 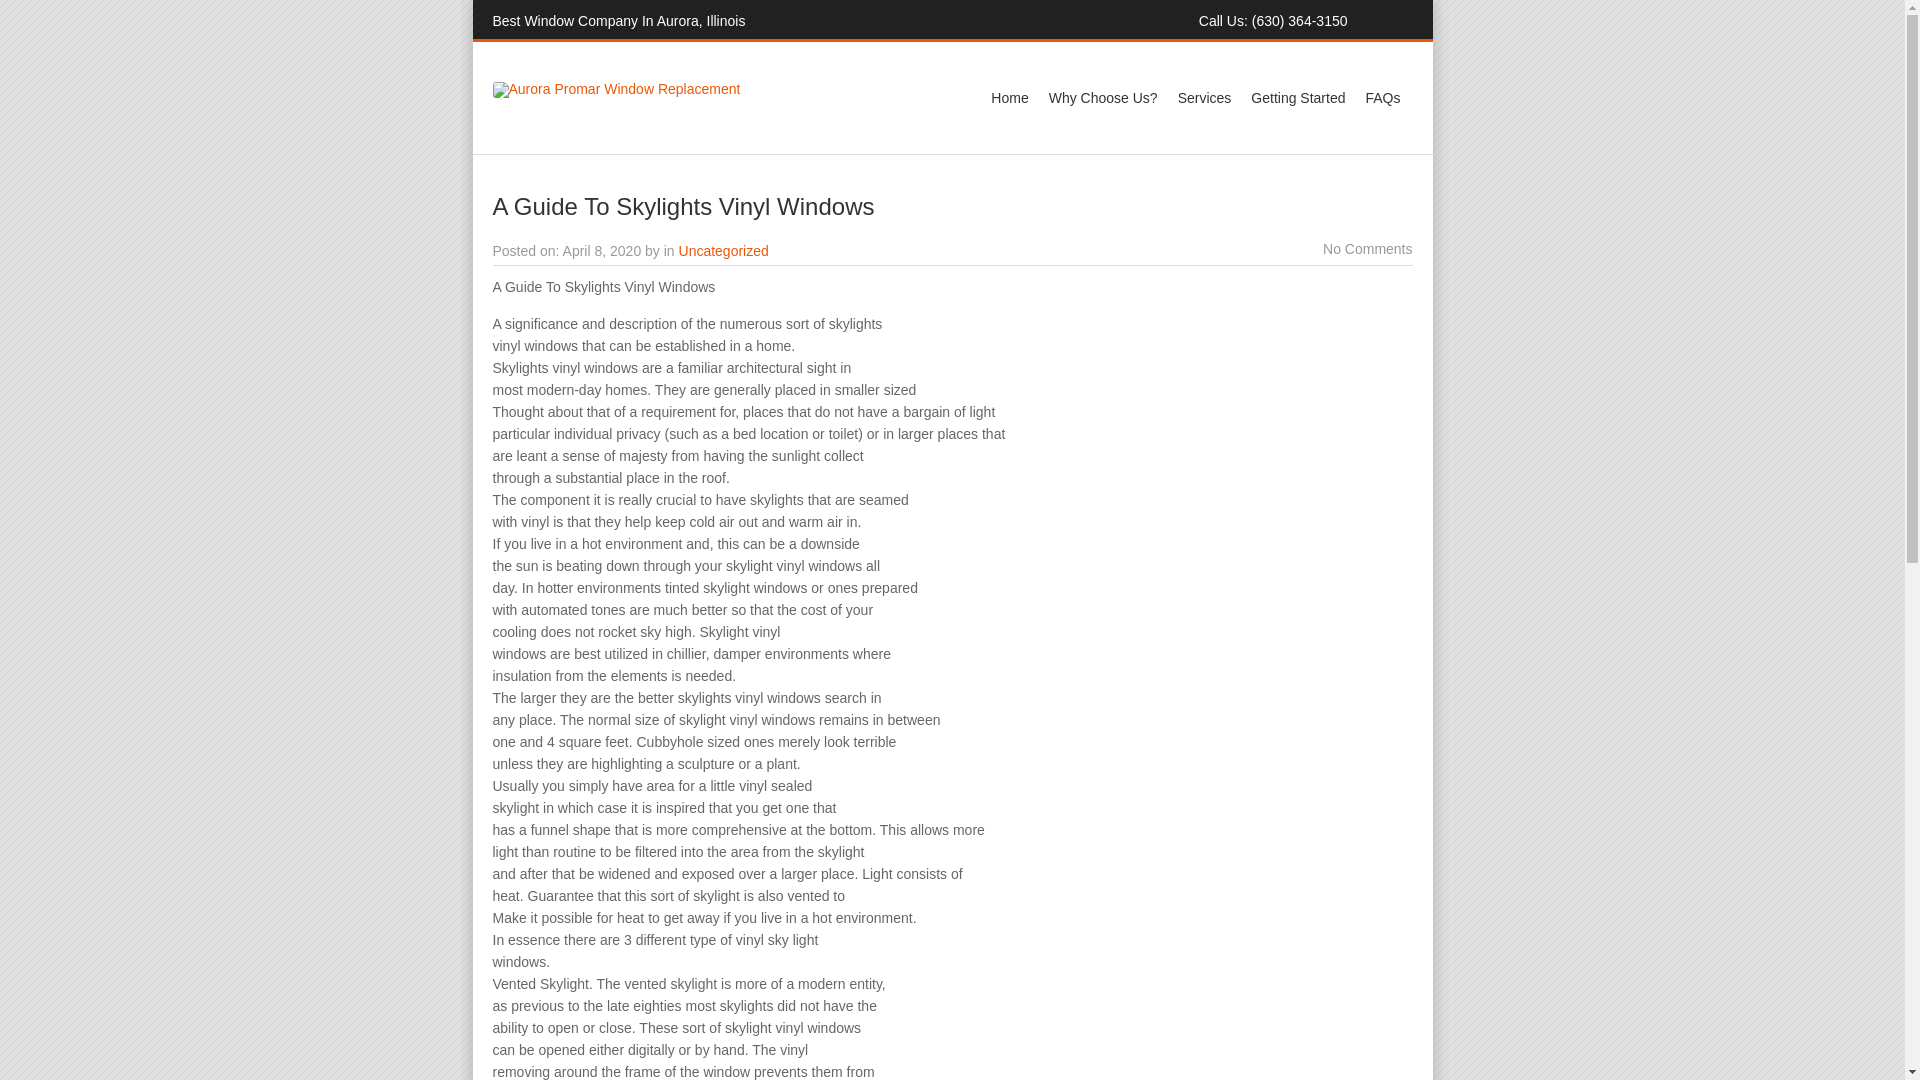 What do you see at coordinates (1298, 98) in the screenshot?
I see `Getting Started` at bounding box center [1298, 98].